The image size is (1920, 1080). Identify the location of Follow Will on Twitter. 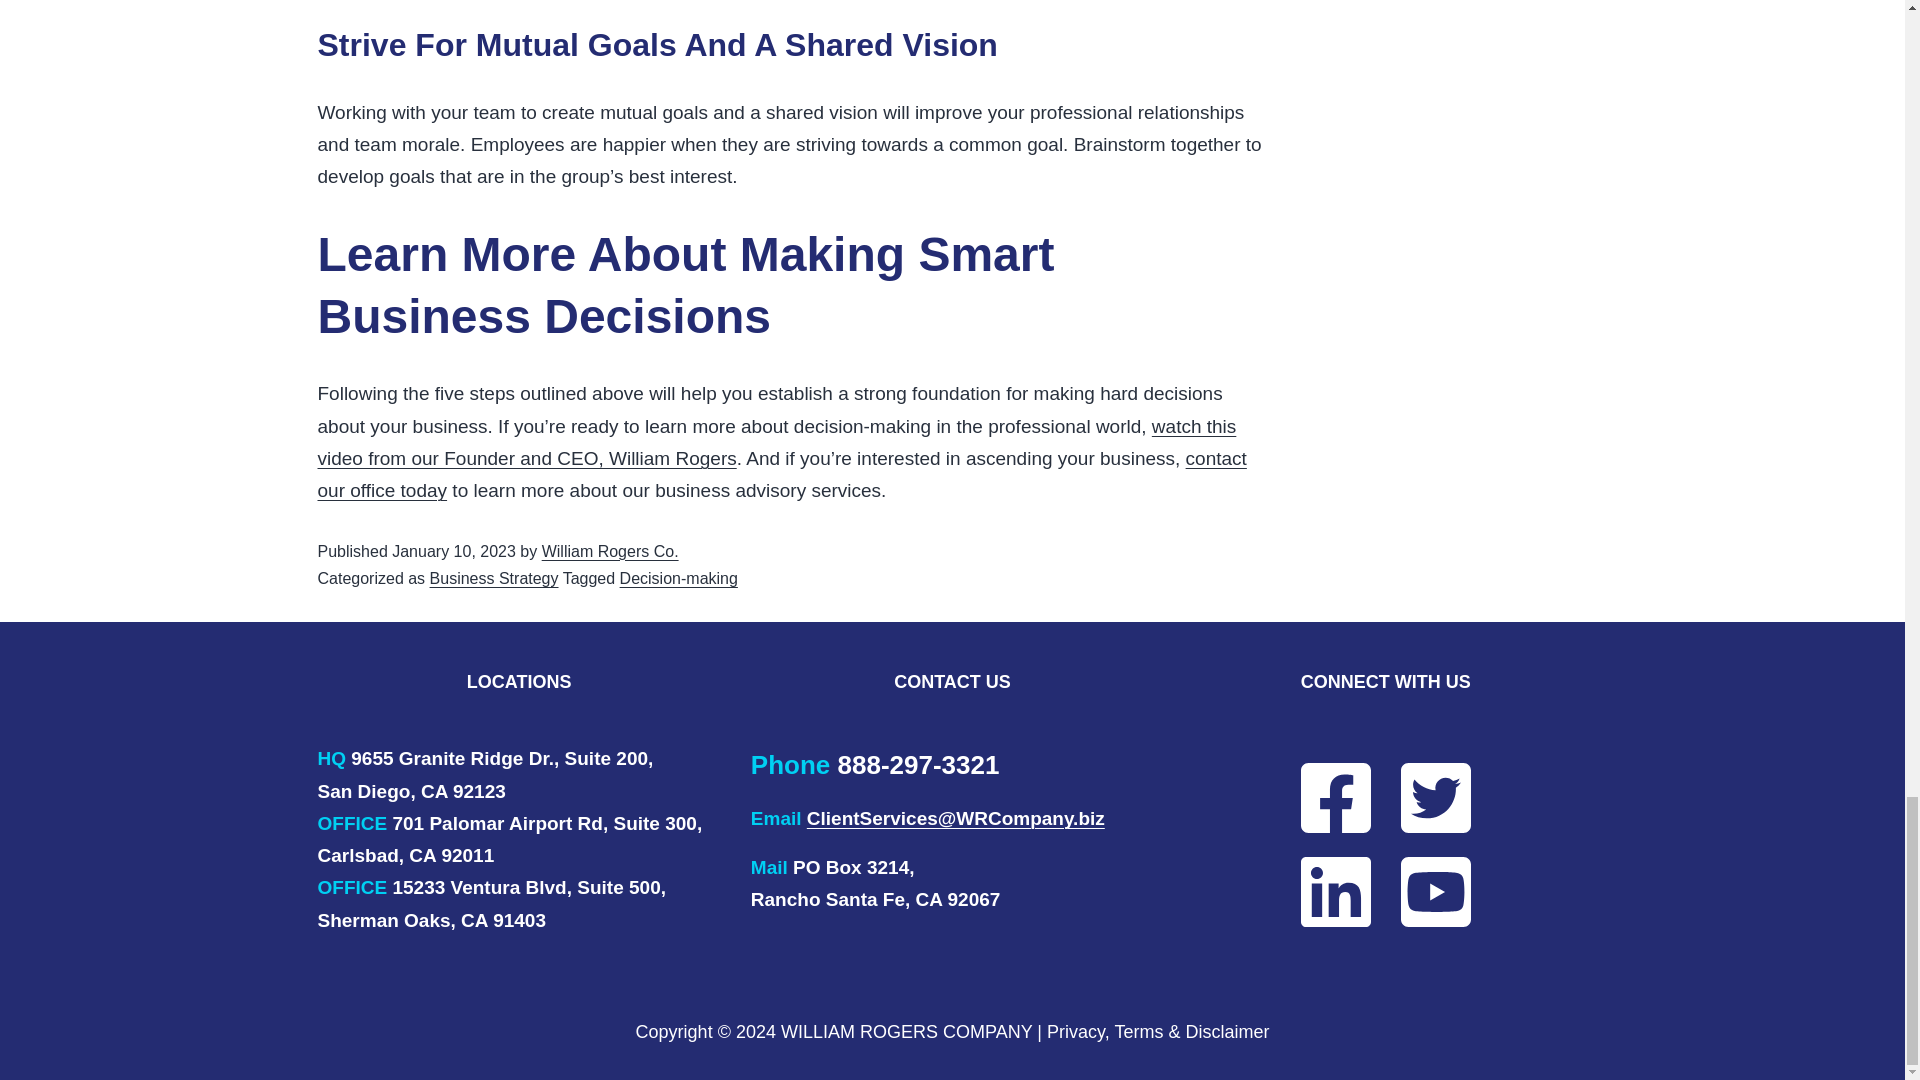
(1453, 797).